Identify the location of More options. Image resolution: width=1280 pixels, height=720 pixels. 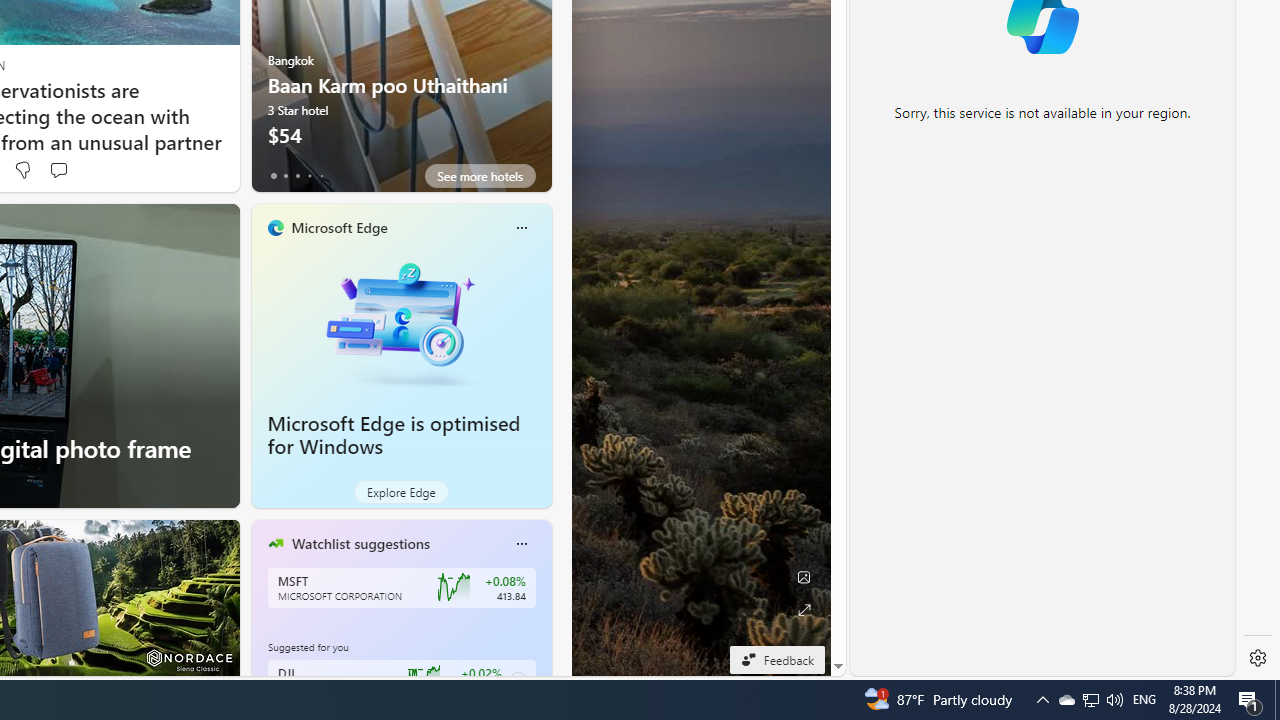
(521, 544).